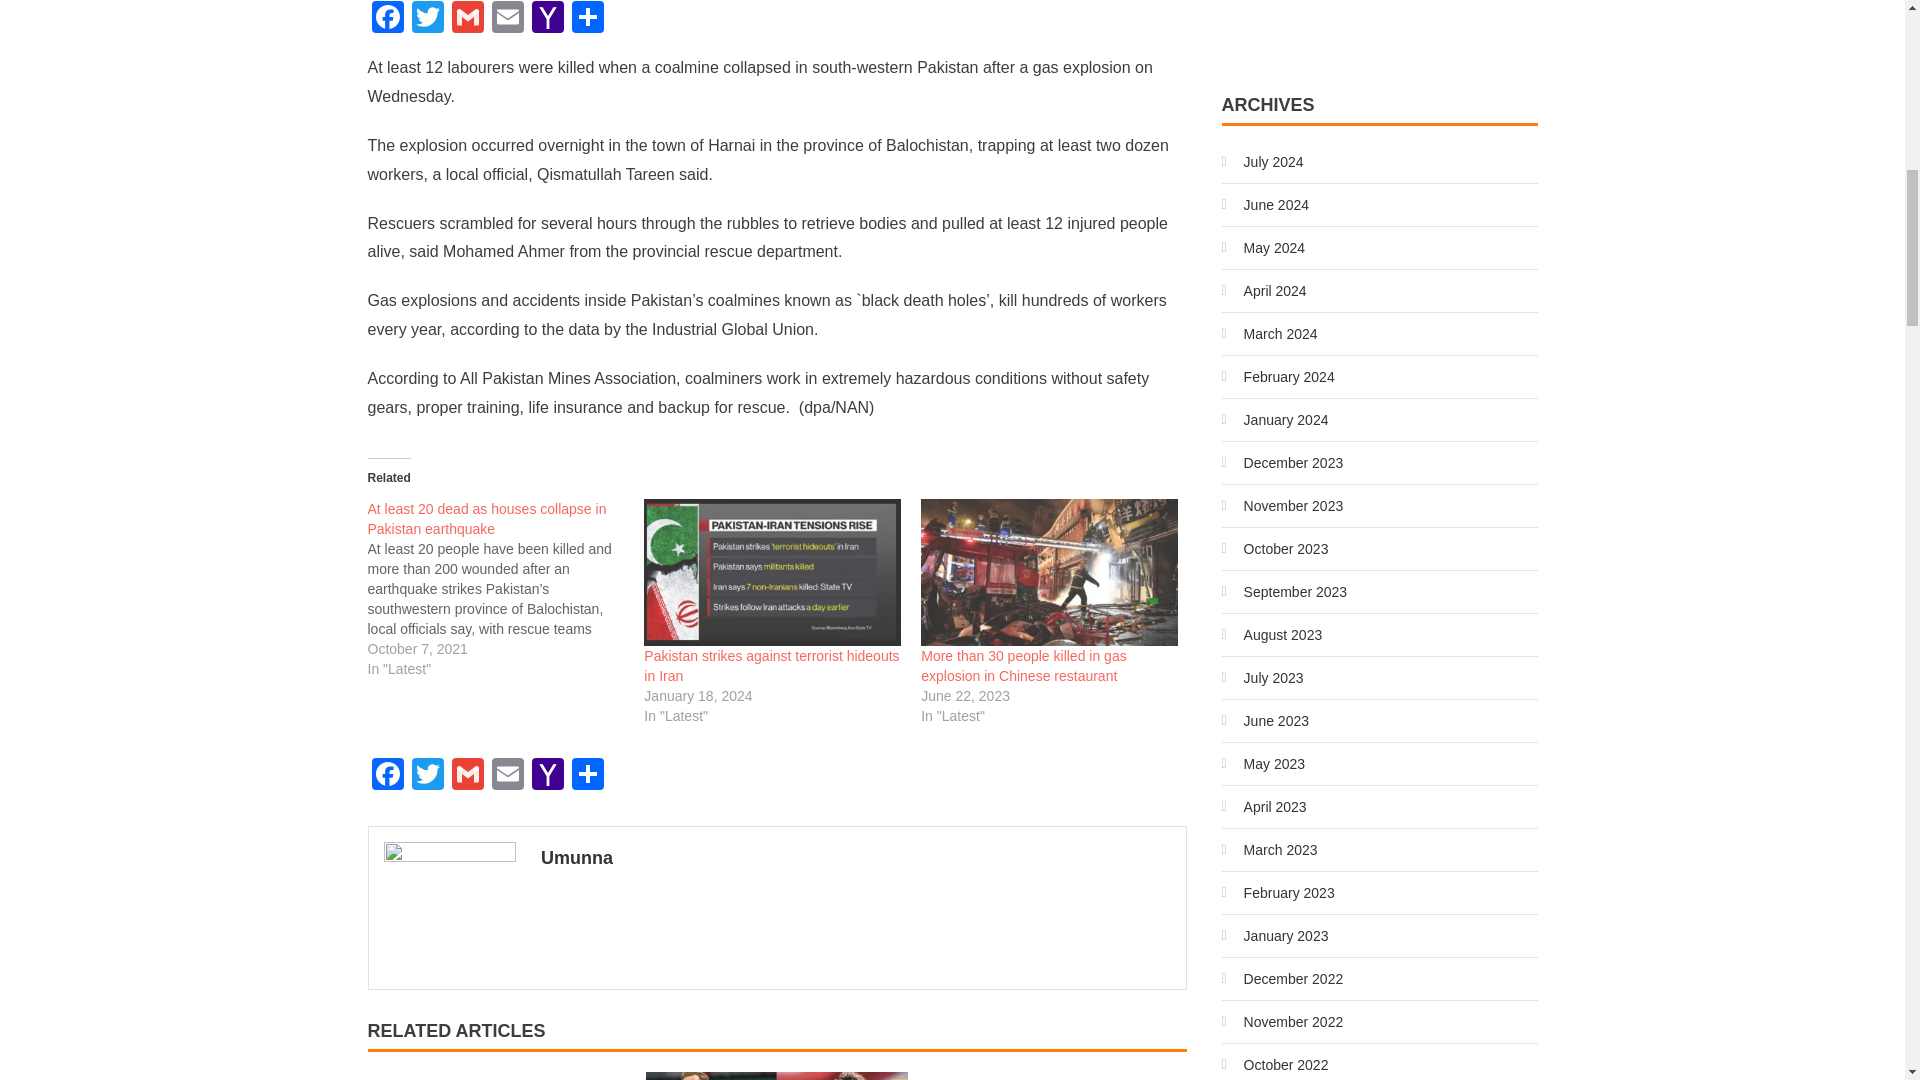  What do you see at coordinates (427, 776) in the screenshot?
I see `Twitter` at bounding box center [427, 776].